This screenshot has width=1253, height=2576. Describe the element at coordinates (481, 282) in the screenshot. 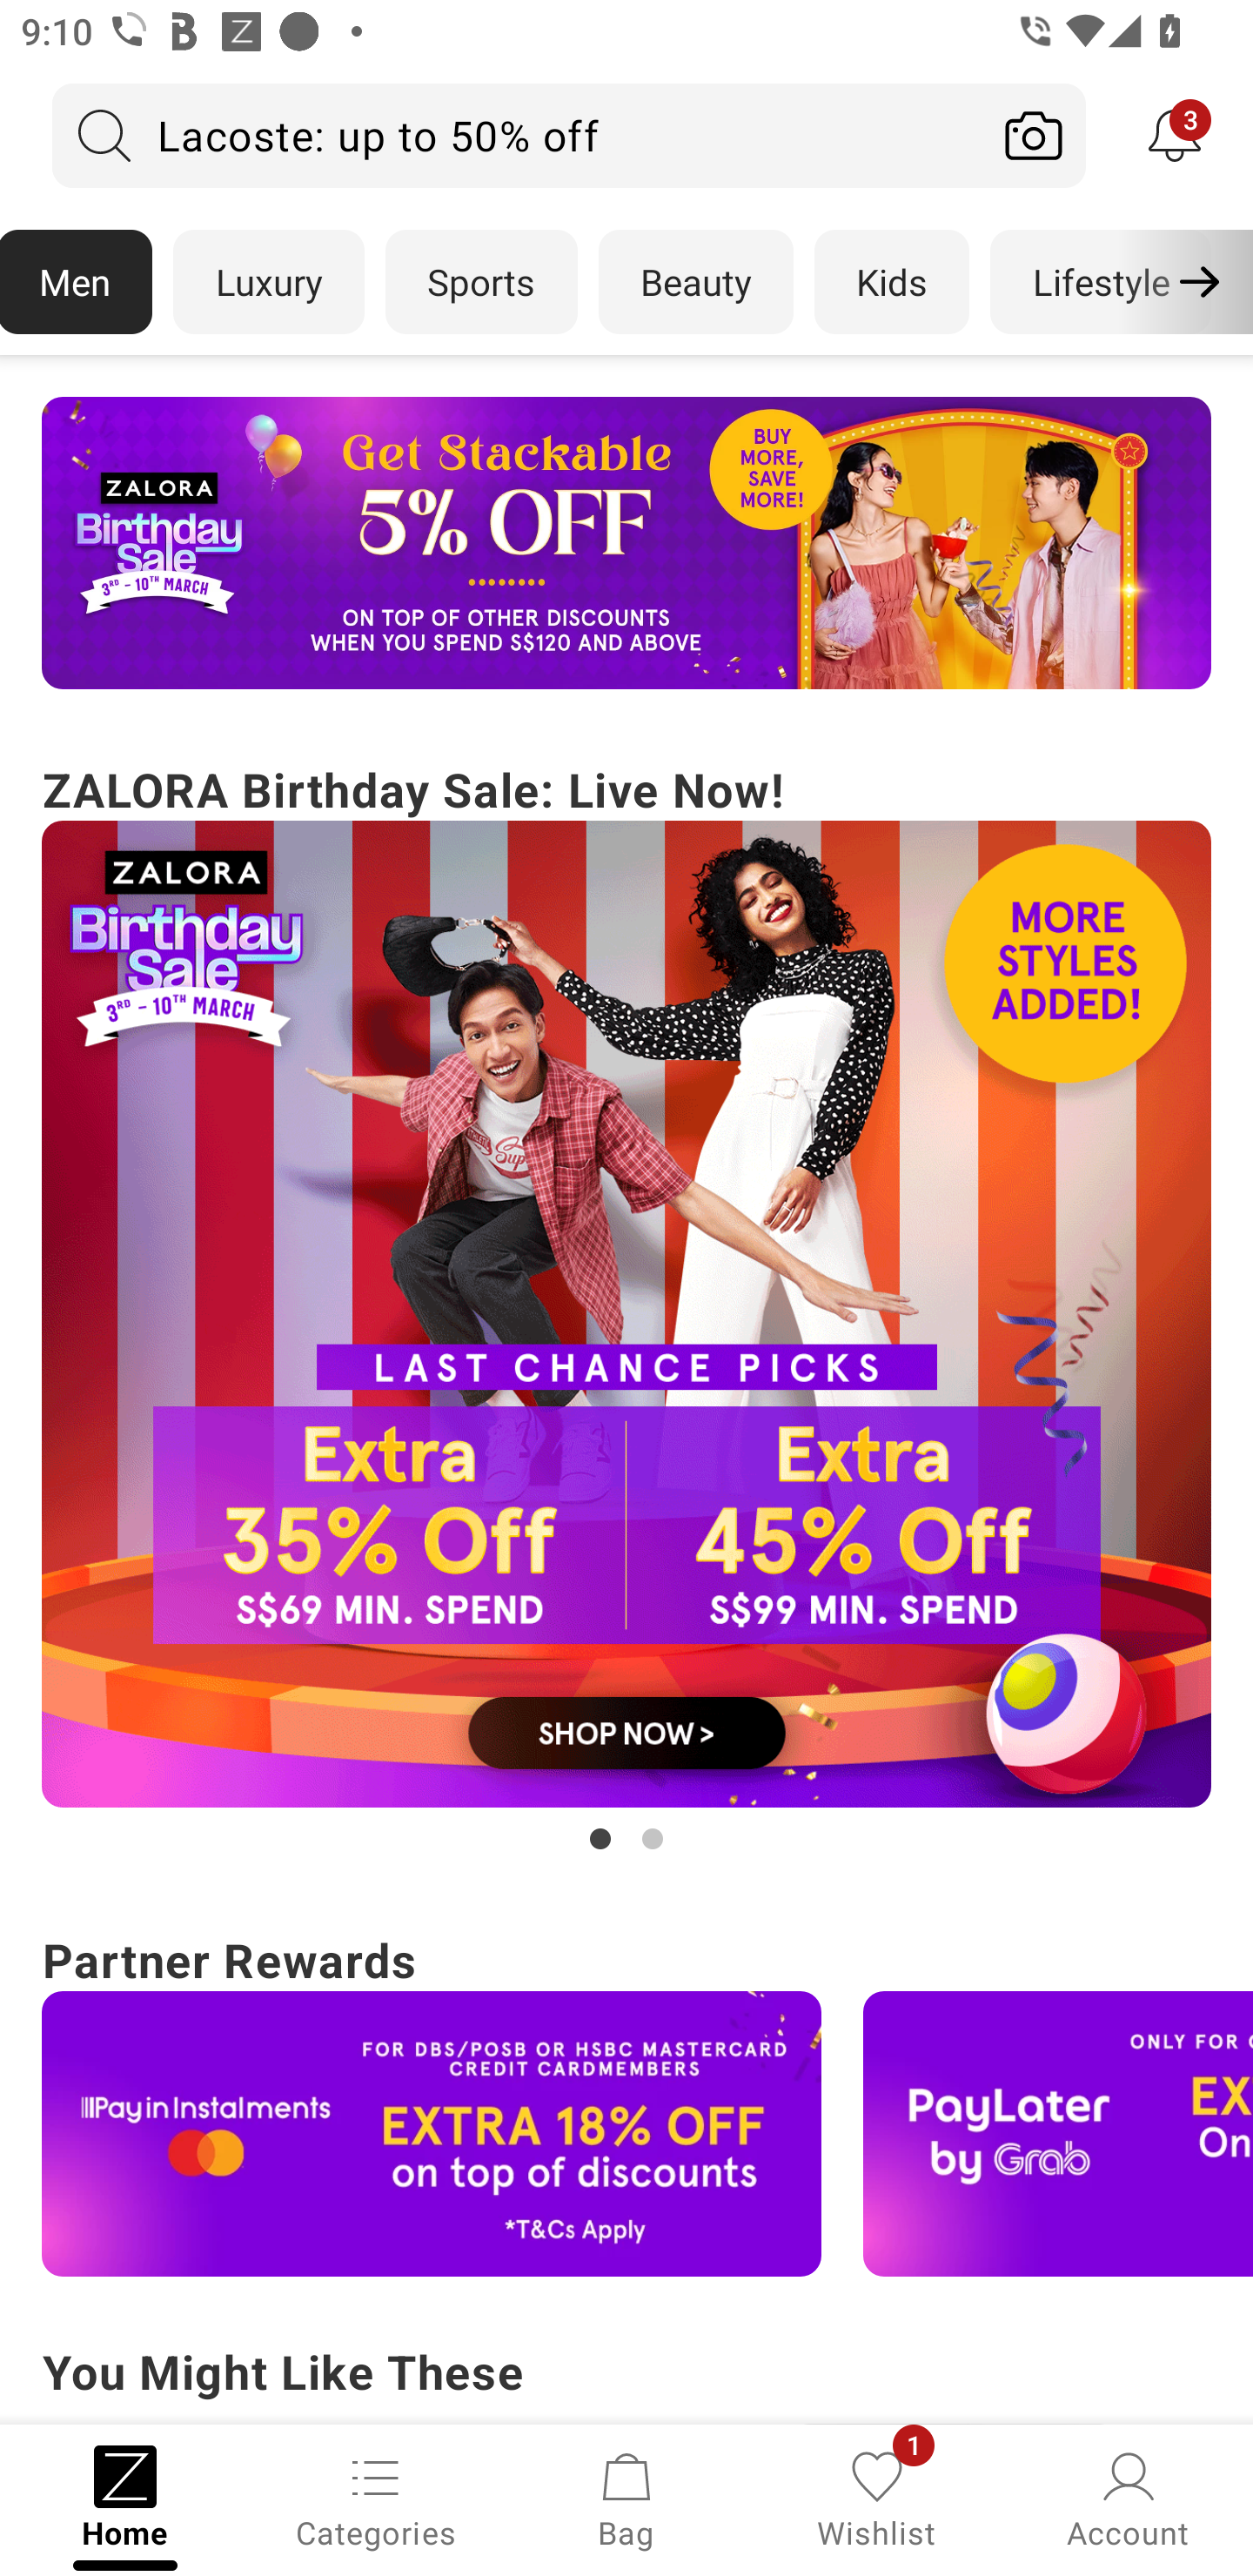

I see `Sports` at that location.